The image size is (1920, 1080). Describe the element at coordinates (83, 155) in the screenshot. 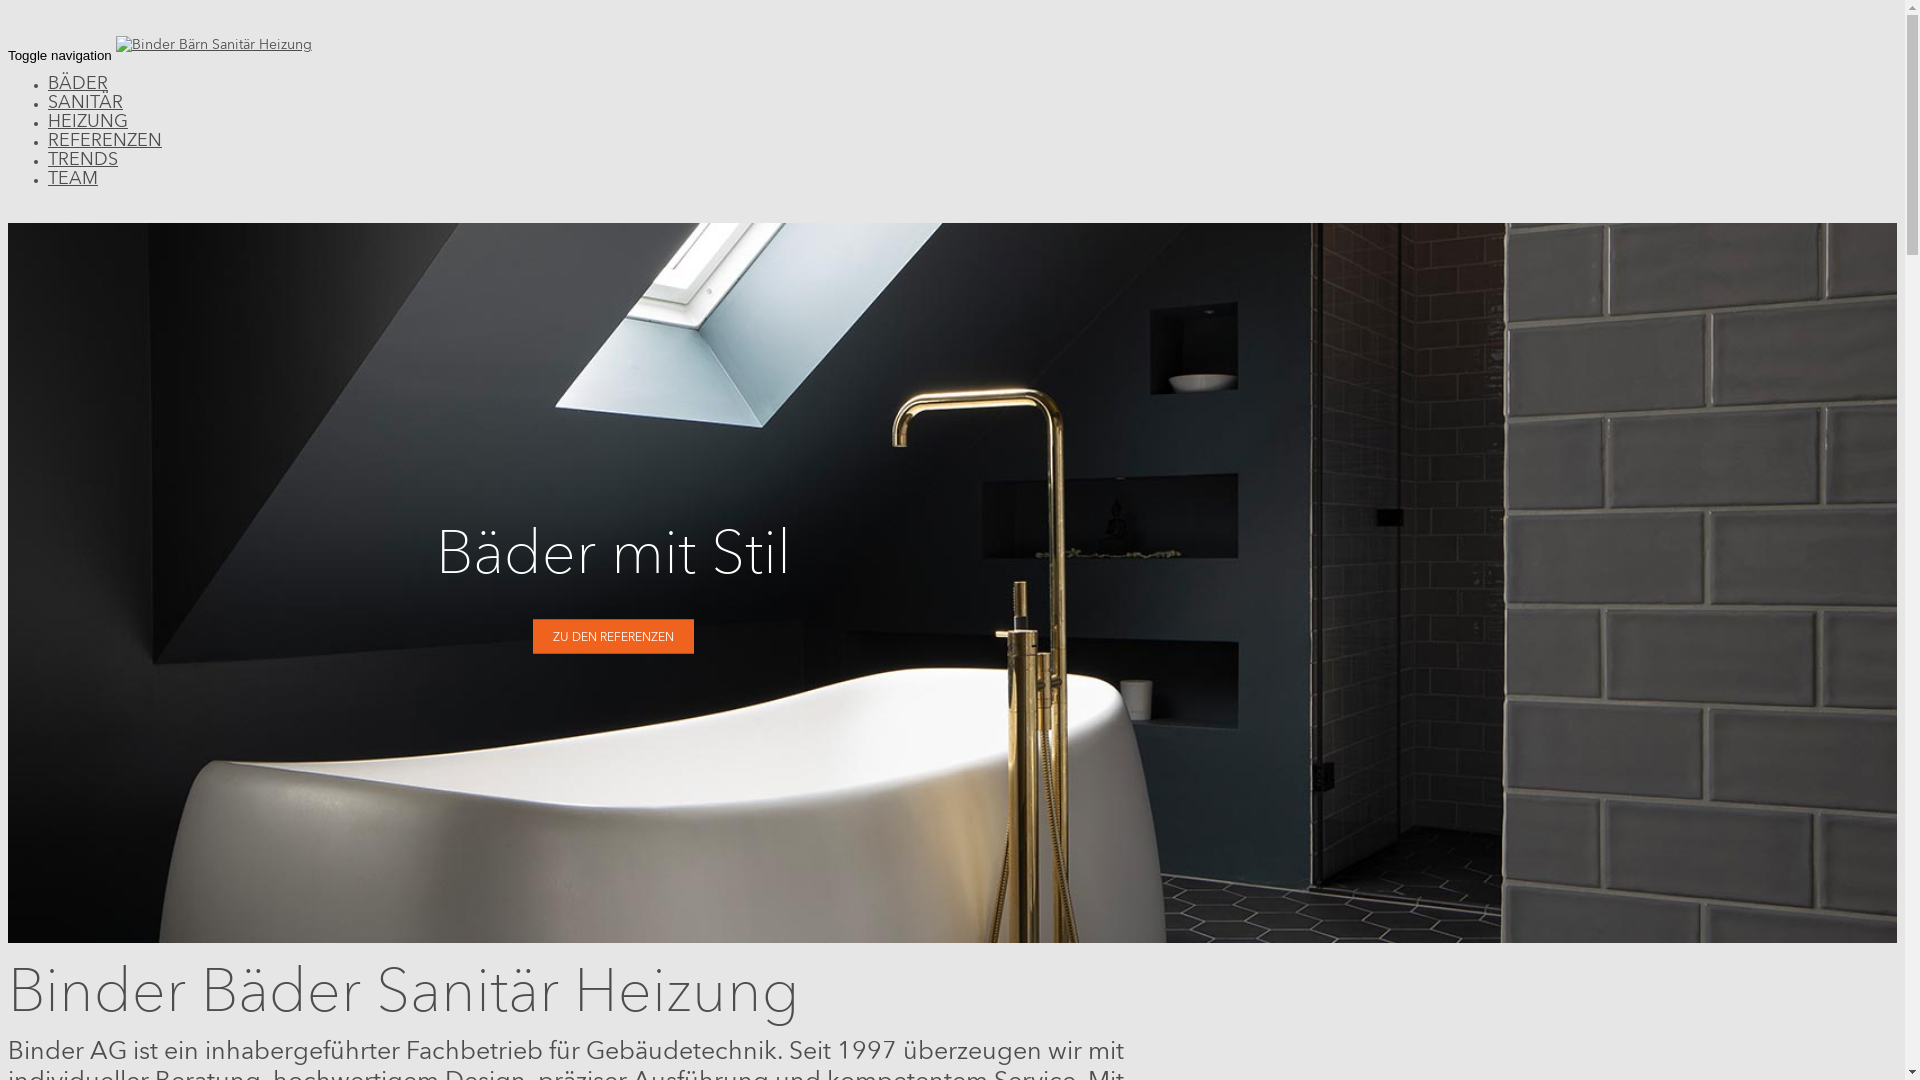

I see `TRENDS` at that location.